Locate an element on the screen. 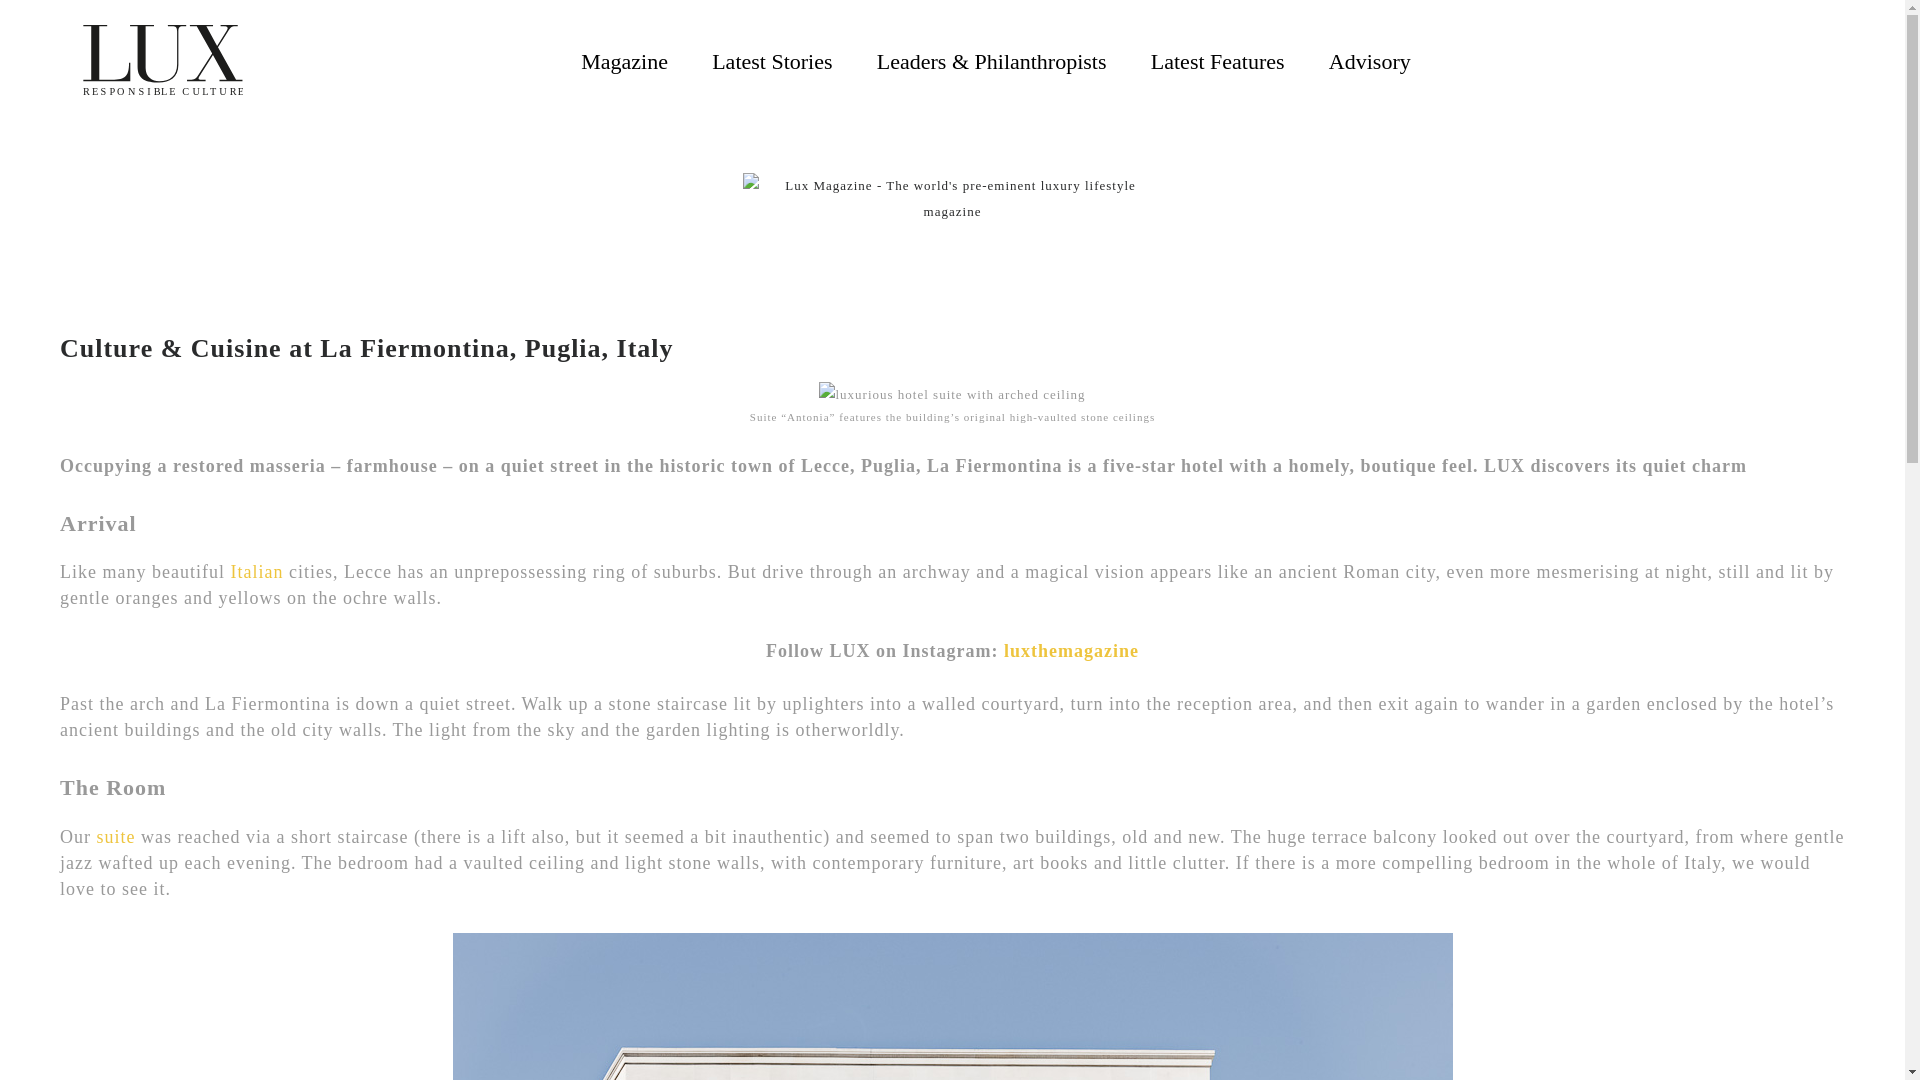  Advisory is located at coordinates (1370, 61).